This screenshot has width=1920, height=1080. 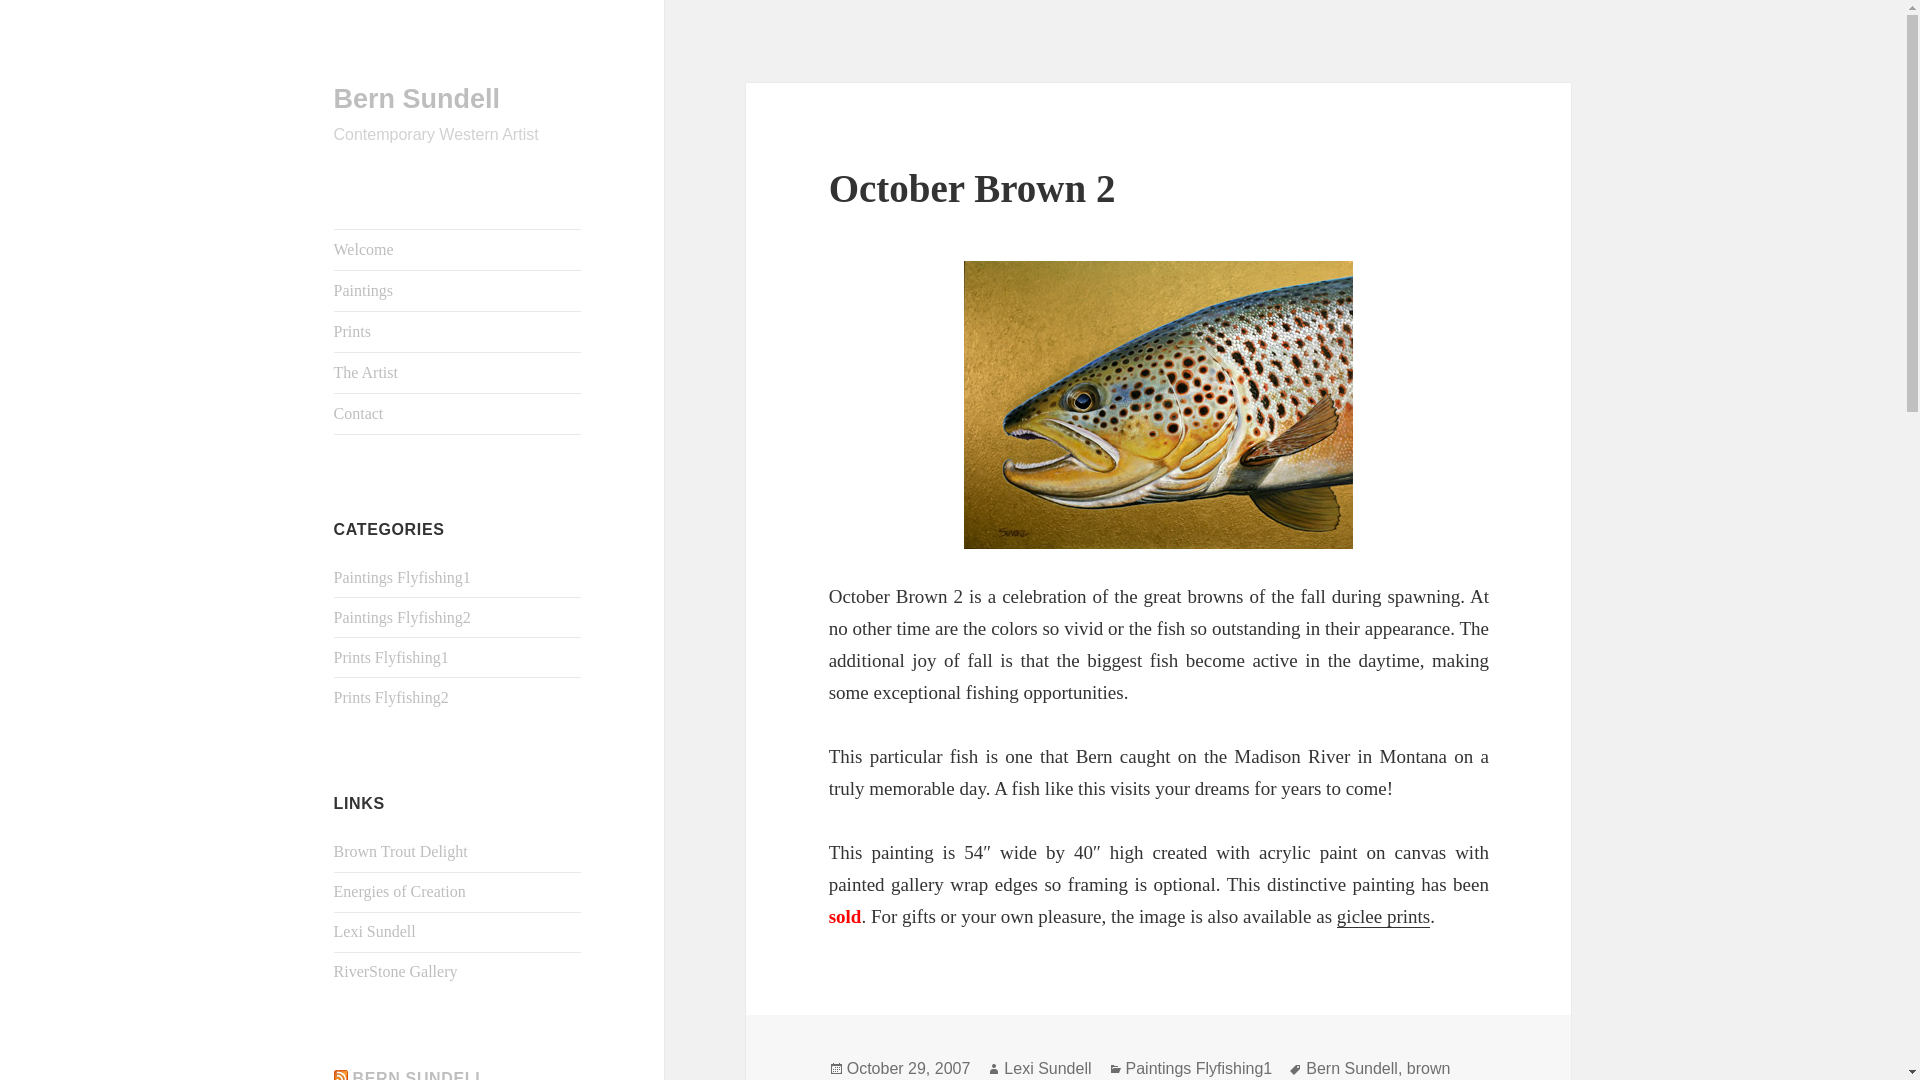 I want to click on Lexi Sundell, so click(x=375, y=931).